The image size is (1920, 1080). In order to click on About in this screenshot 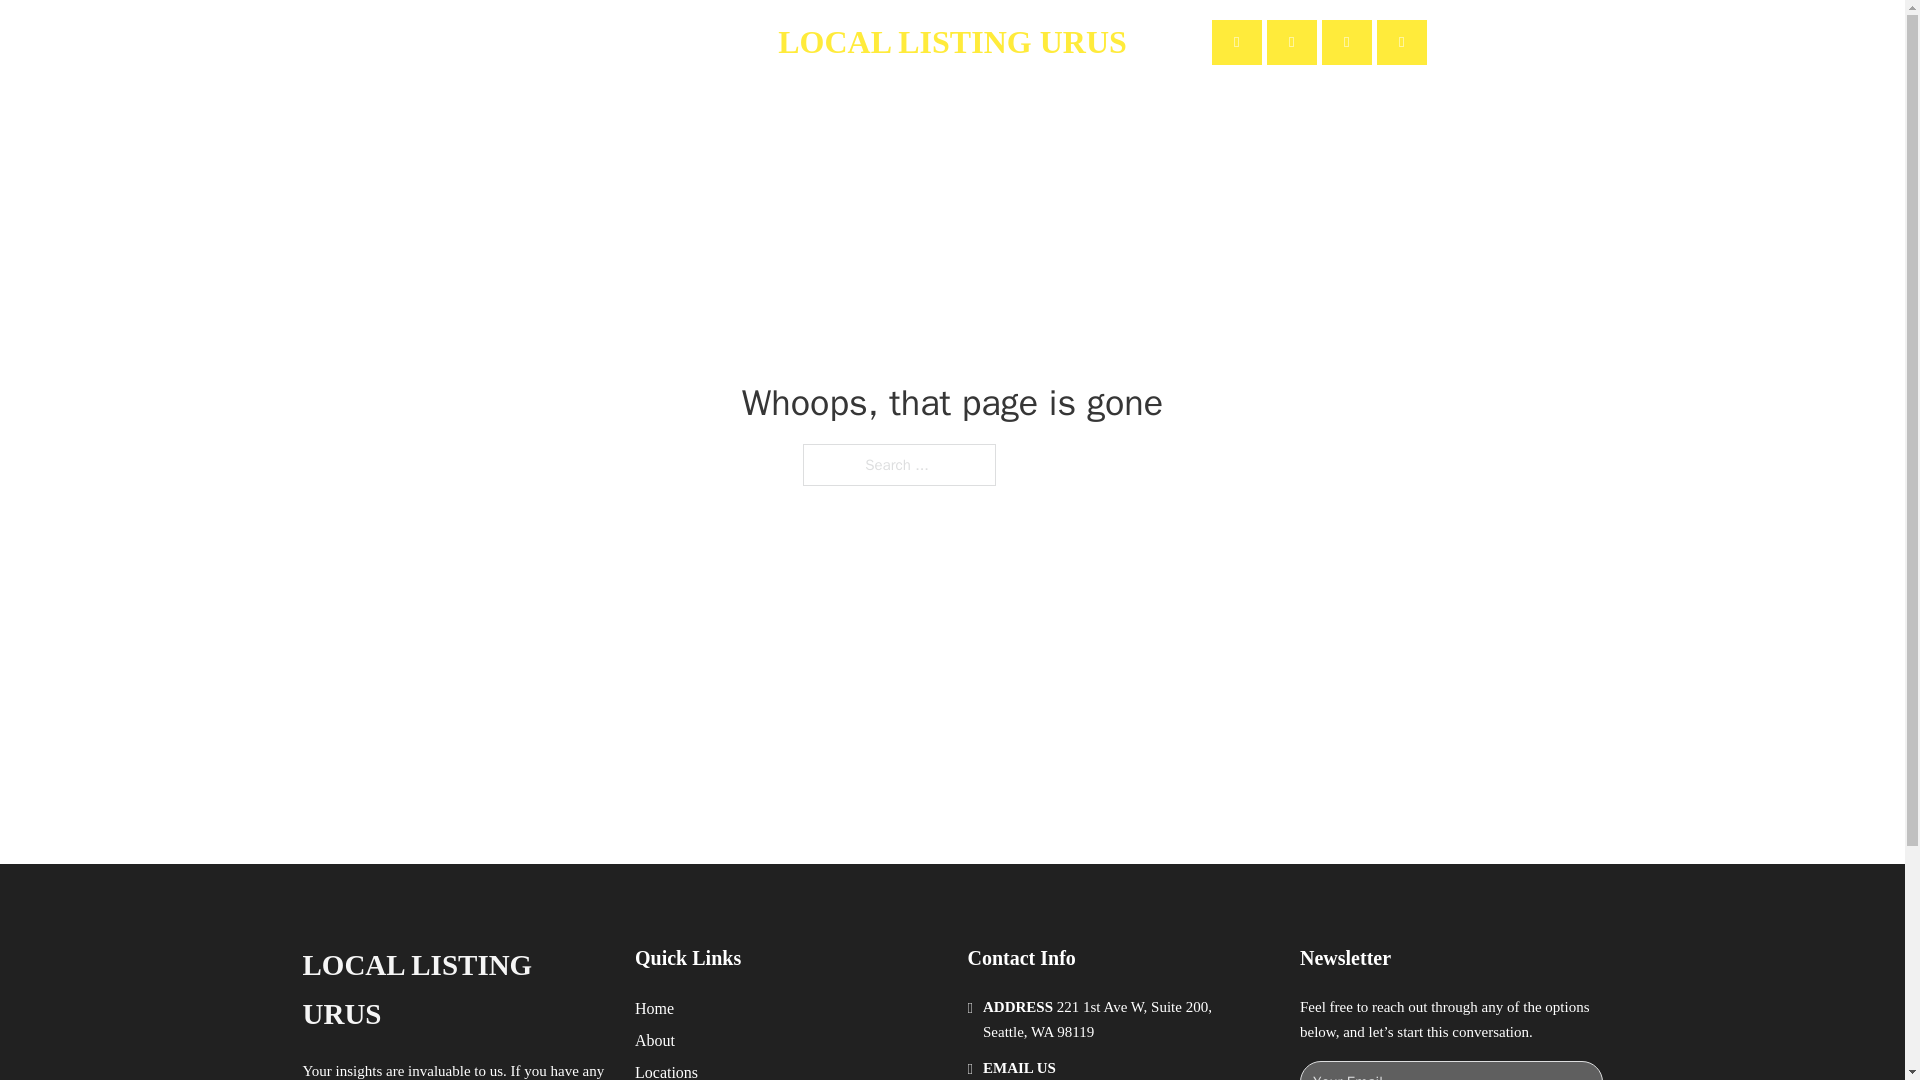, I will do `click(578, 42)`.